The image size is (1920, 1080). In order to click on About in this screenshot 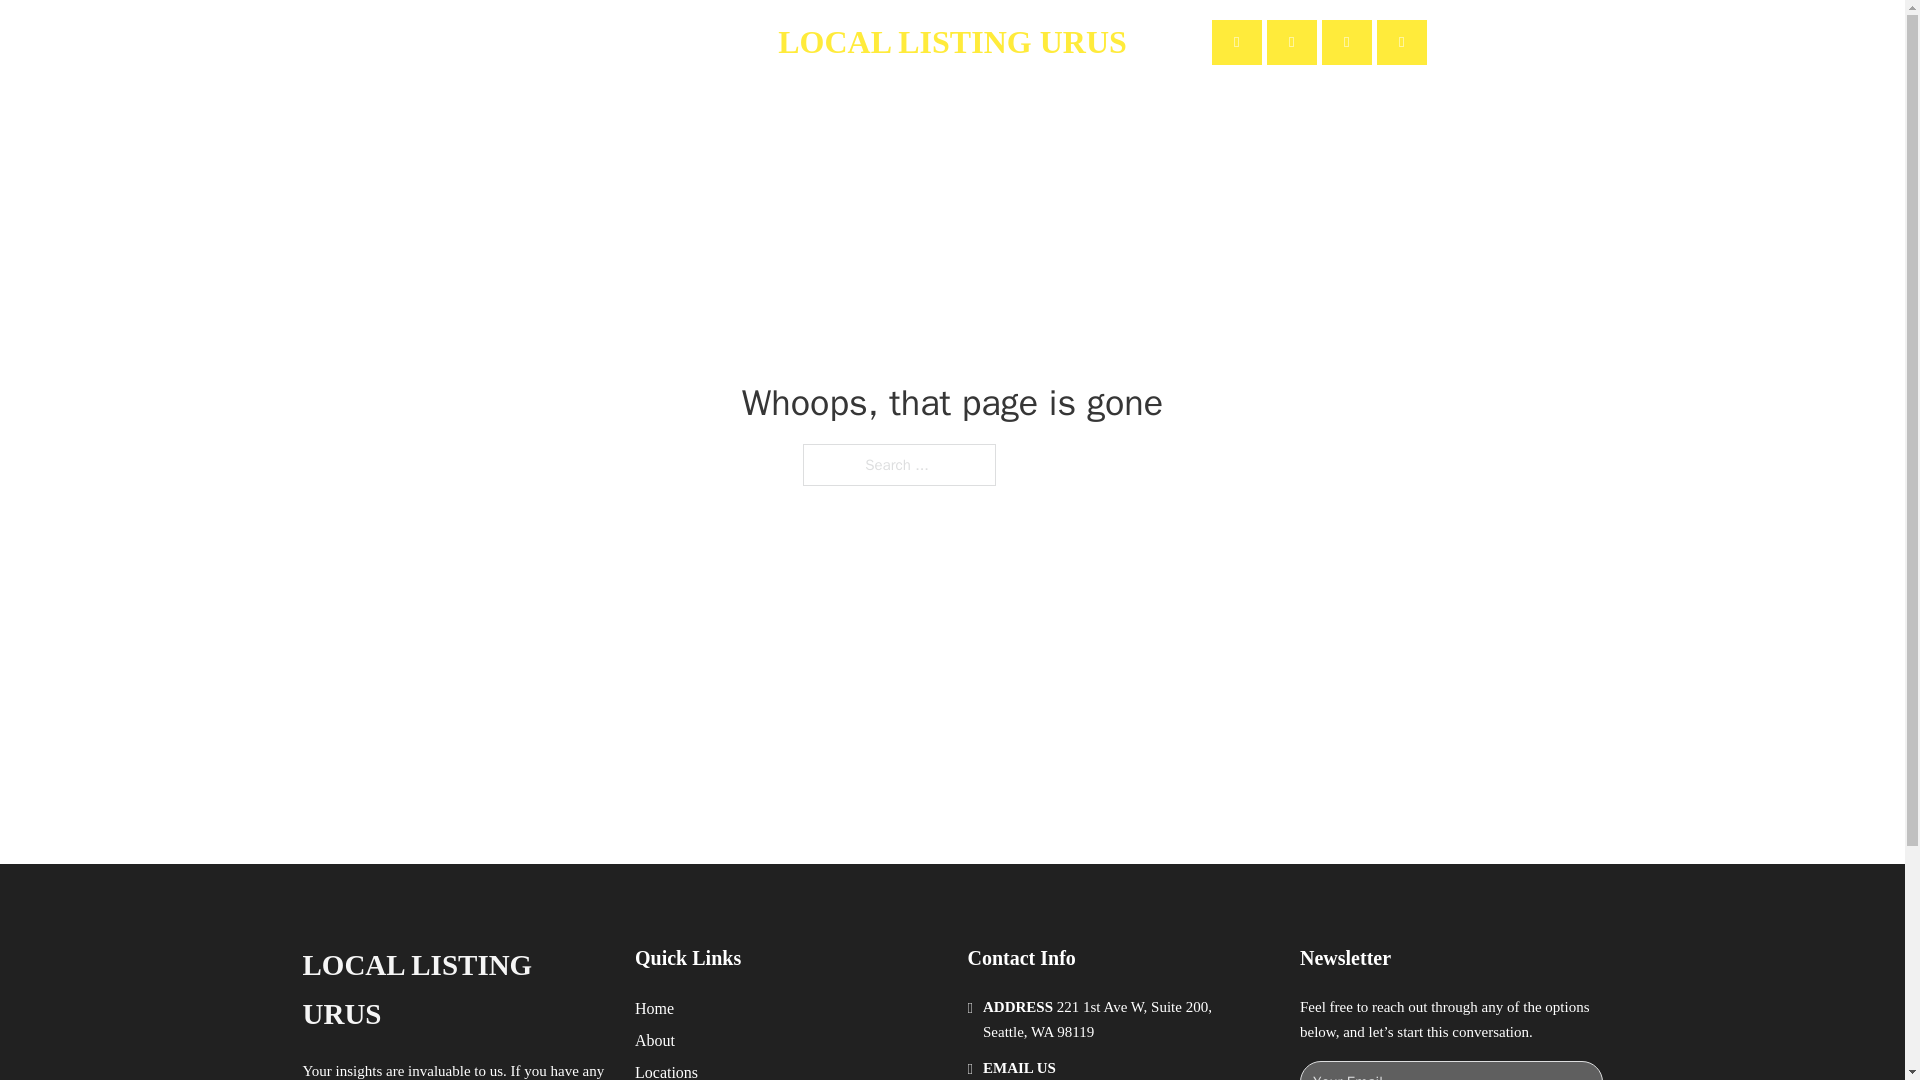, I will do `click(578, 42)`.